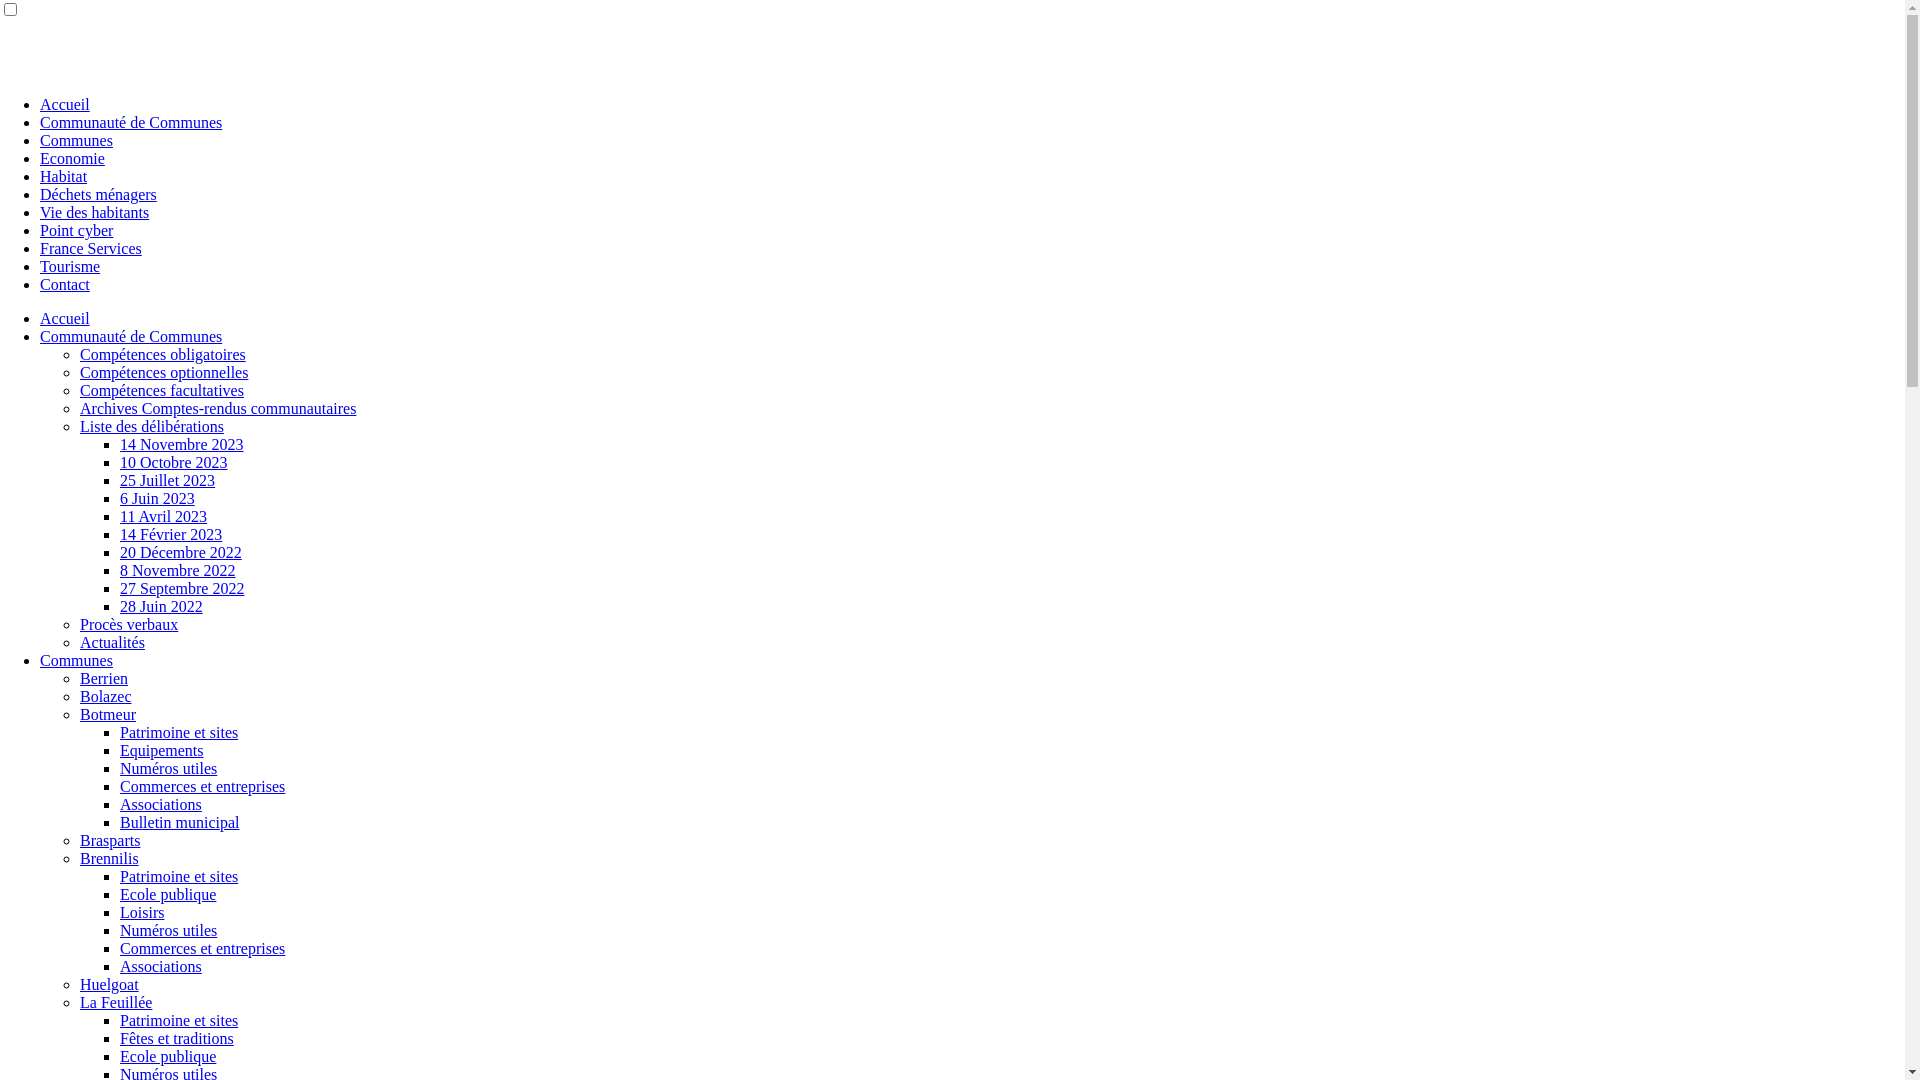  Describe the element at coordinates (182, 588) in the screenshot. I see `27 Septembre 2022` at that location.